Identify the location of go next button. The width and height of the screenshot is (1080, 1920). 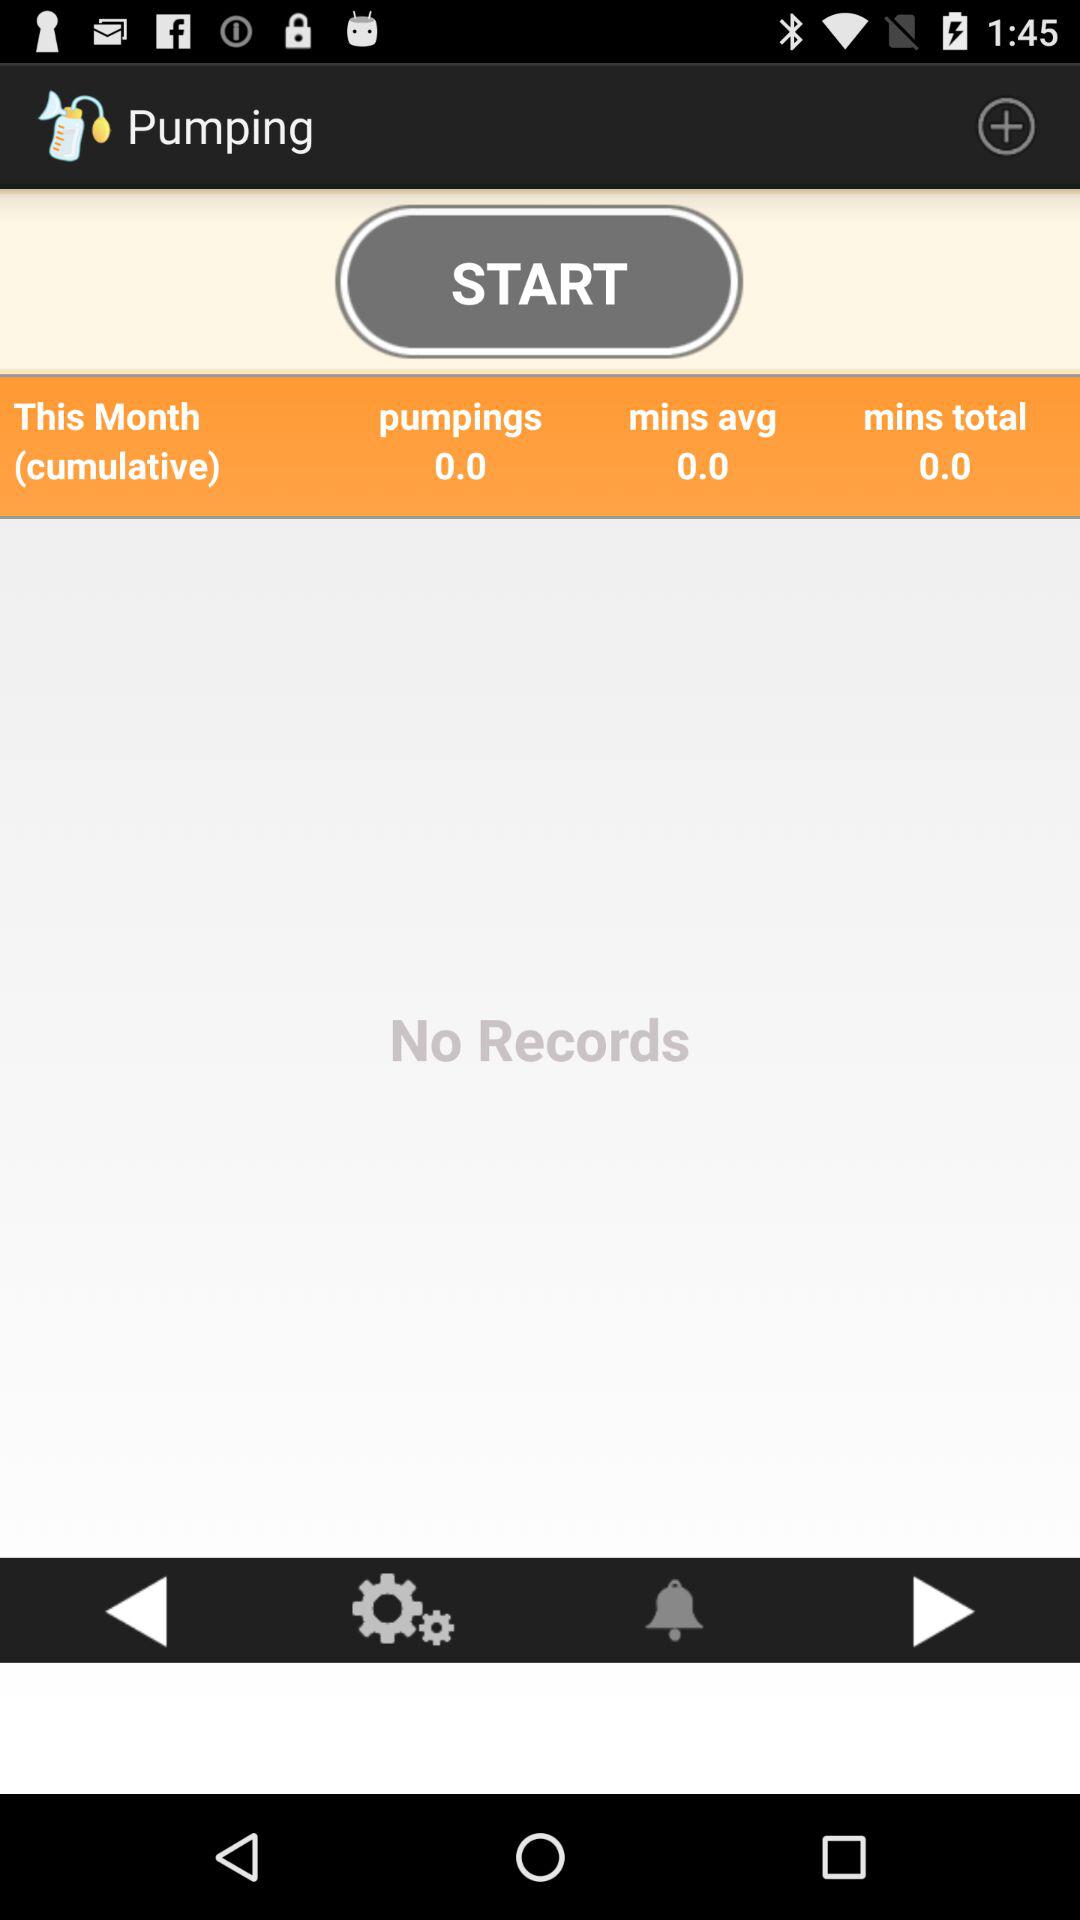
(945, 1610).